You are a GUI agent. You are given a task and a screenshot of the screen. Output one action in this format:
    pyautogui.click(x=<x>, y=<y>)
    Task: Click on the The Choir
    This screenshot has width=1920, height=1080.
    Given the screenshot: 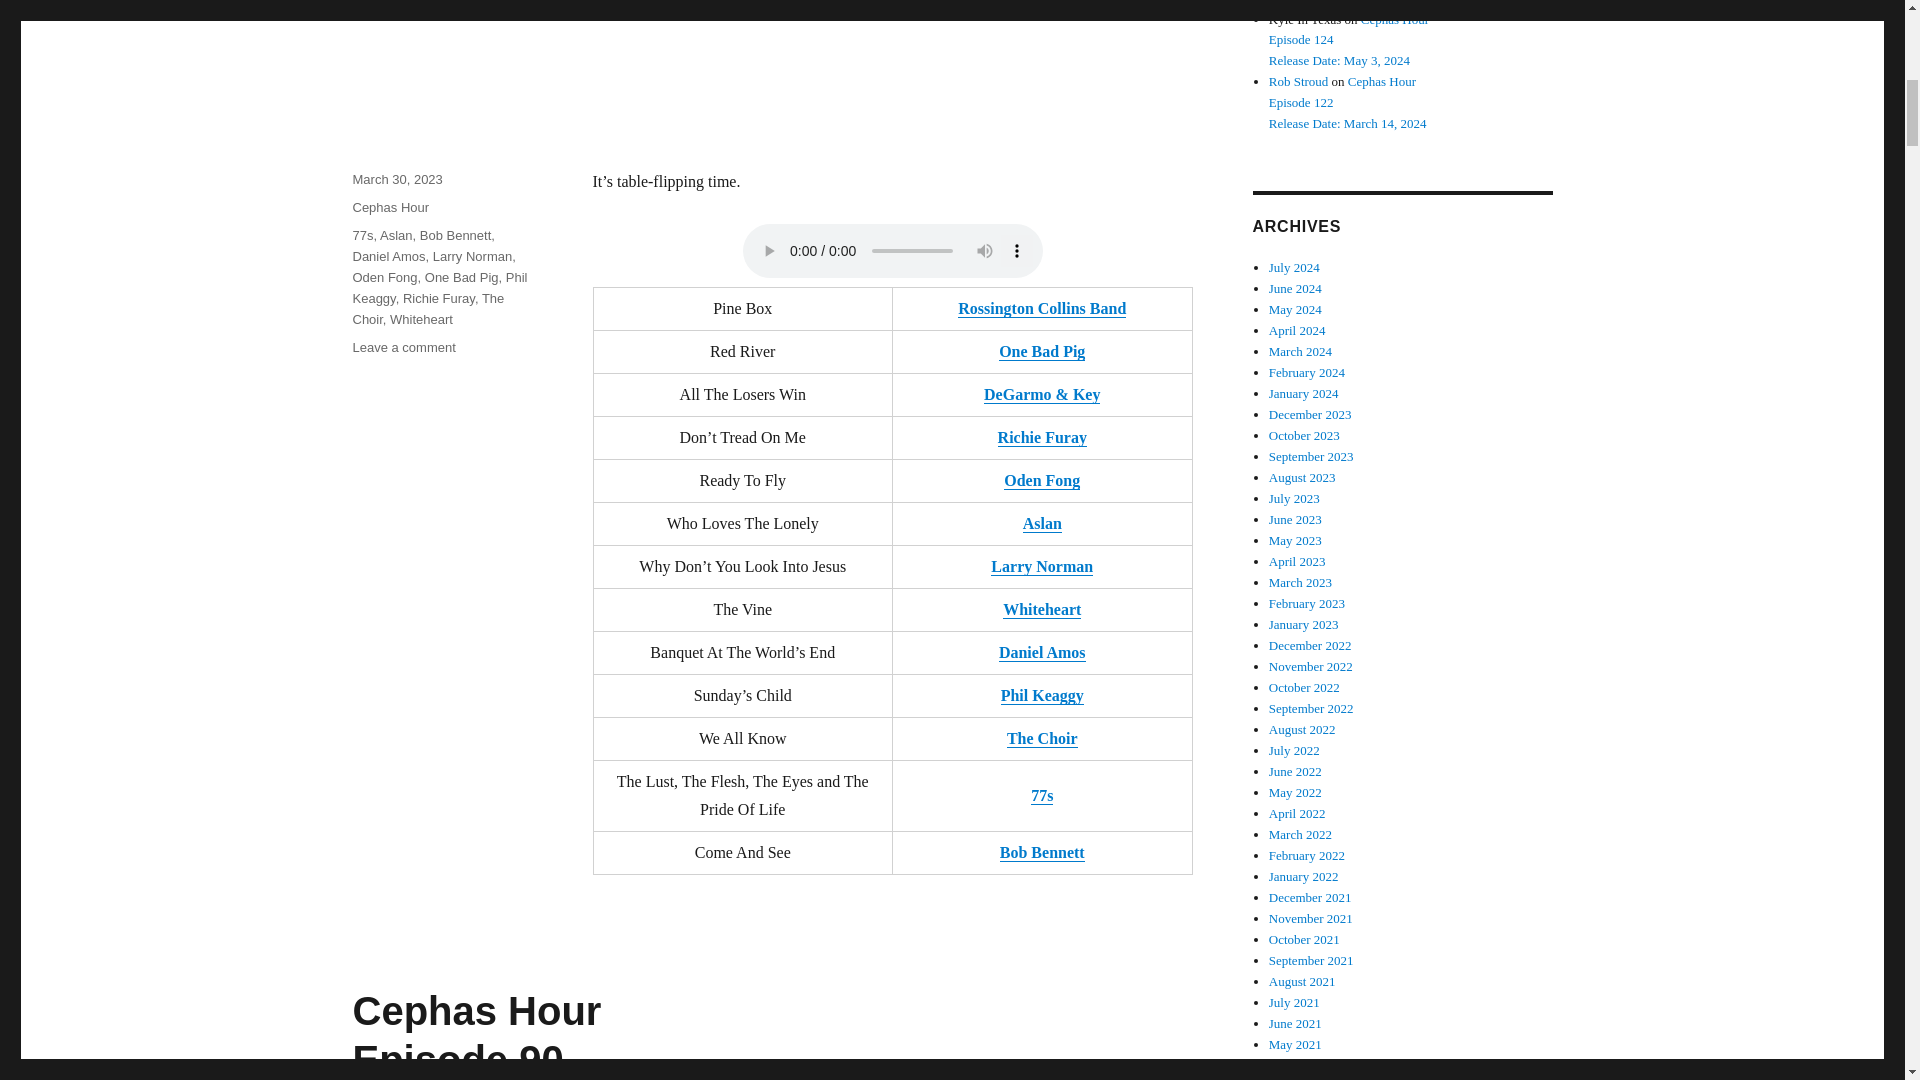 What is the action you would take?
    pyautogui.click(x=1042, y=738)
    